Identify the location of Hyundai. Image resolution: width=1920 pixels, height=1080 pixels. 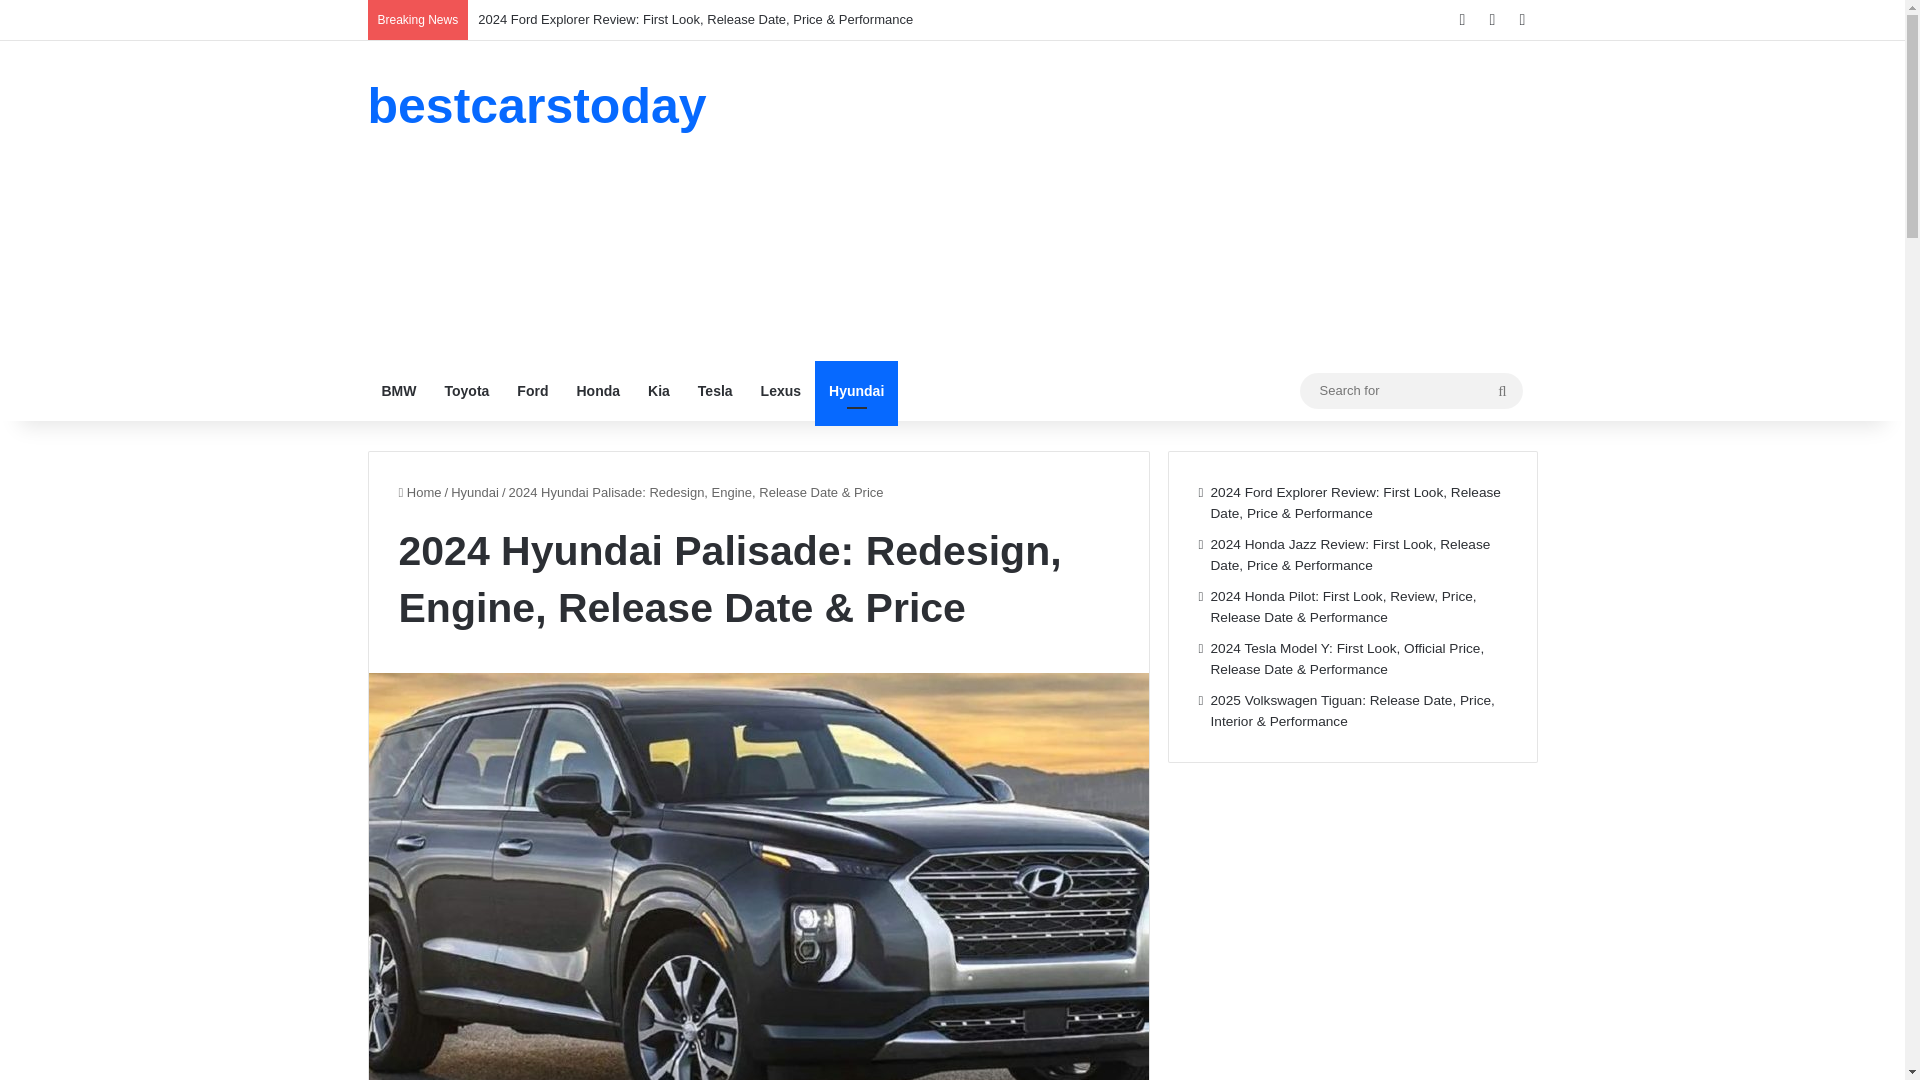
(475, 492).